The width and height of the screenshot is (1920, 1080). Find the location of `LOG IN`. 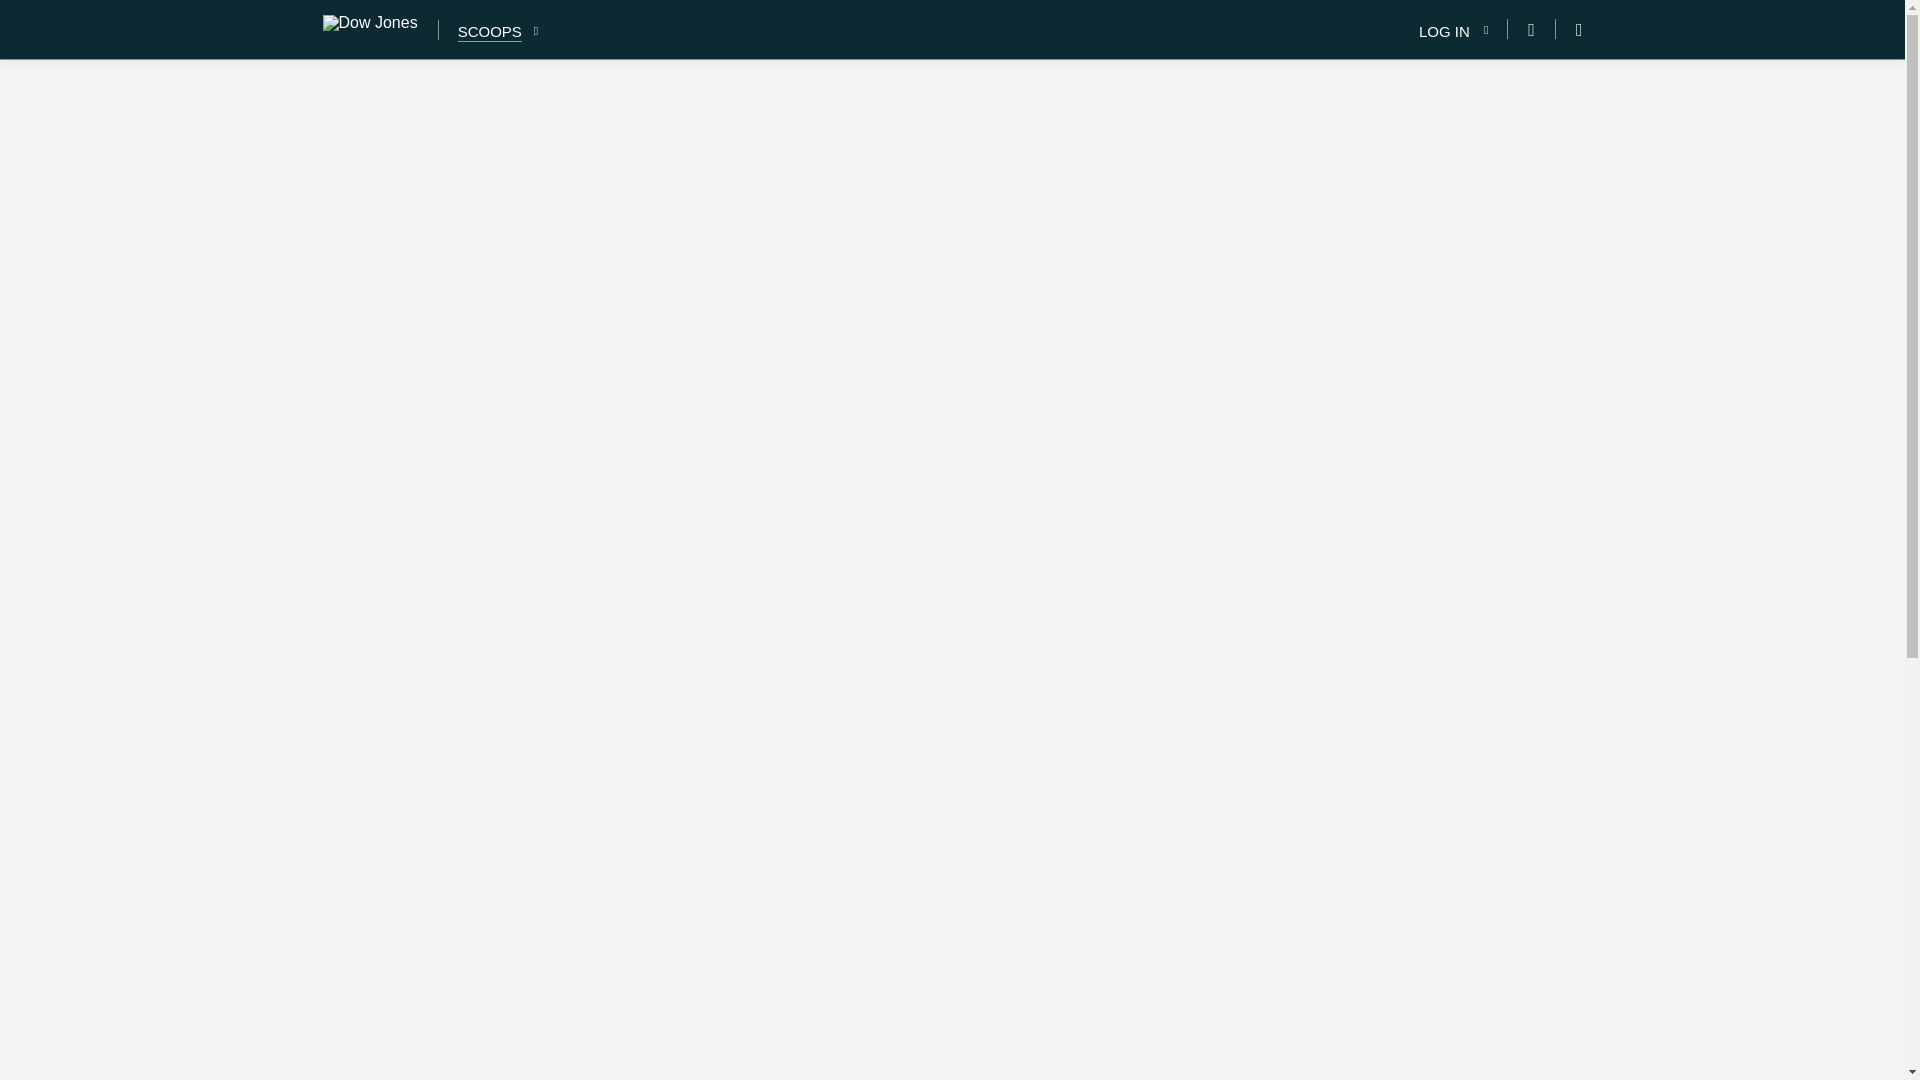

LOG IN is located at coordinates (1450, 30).